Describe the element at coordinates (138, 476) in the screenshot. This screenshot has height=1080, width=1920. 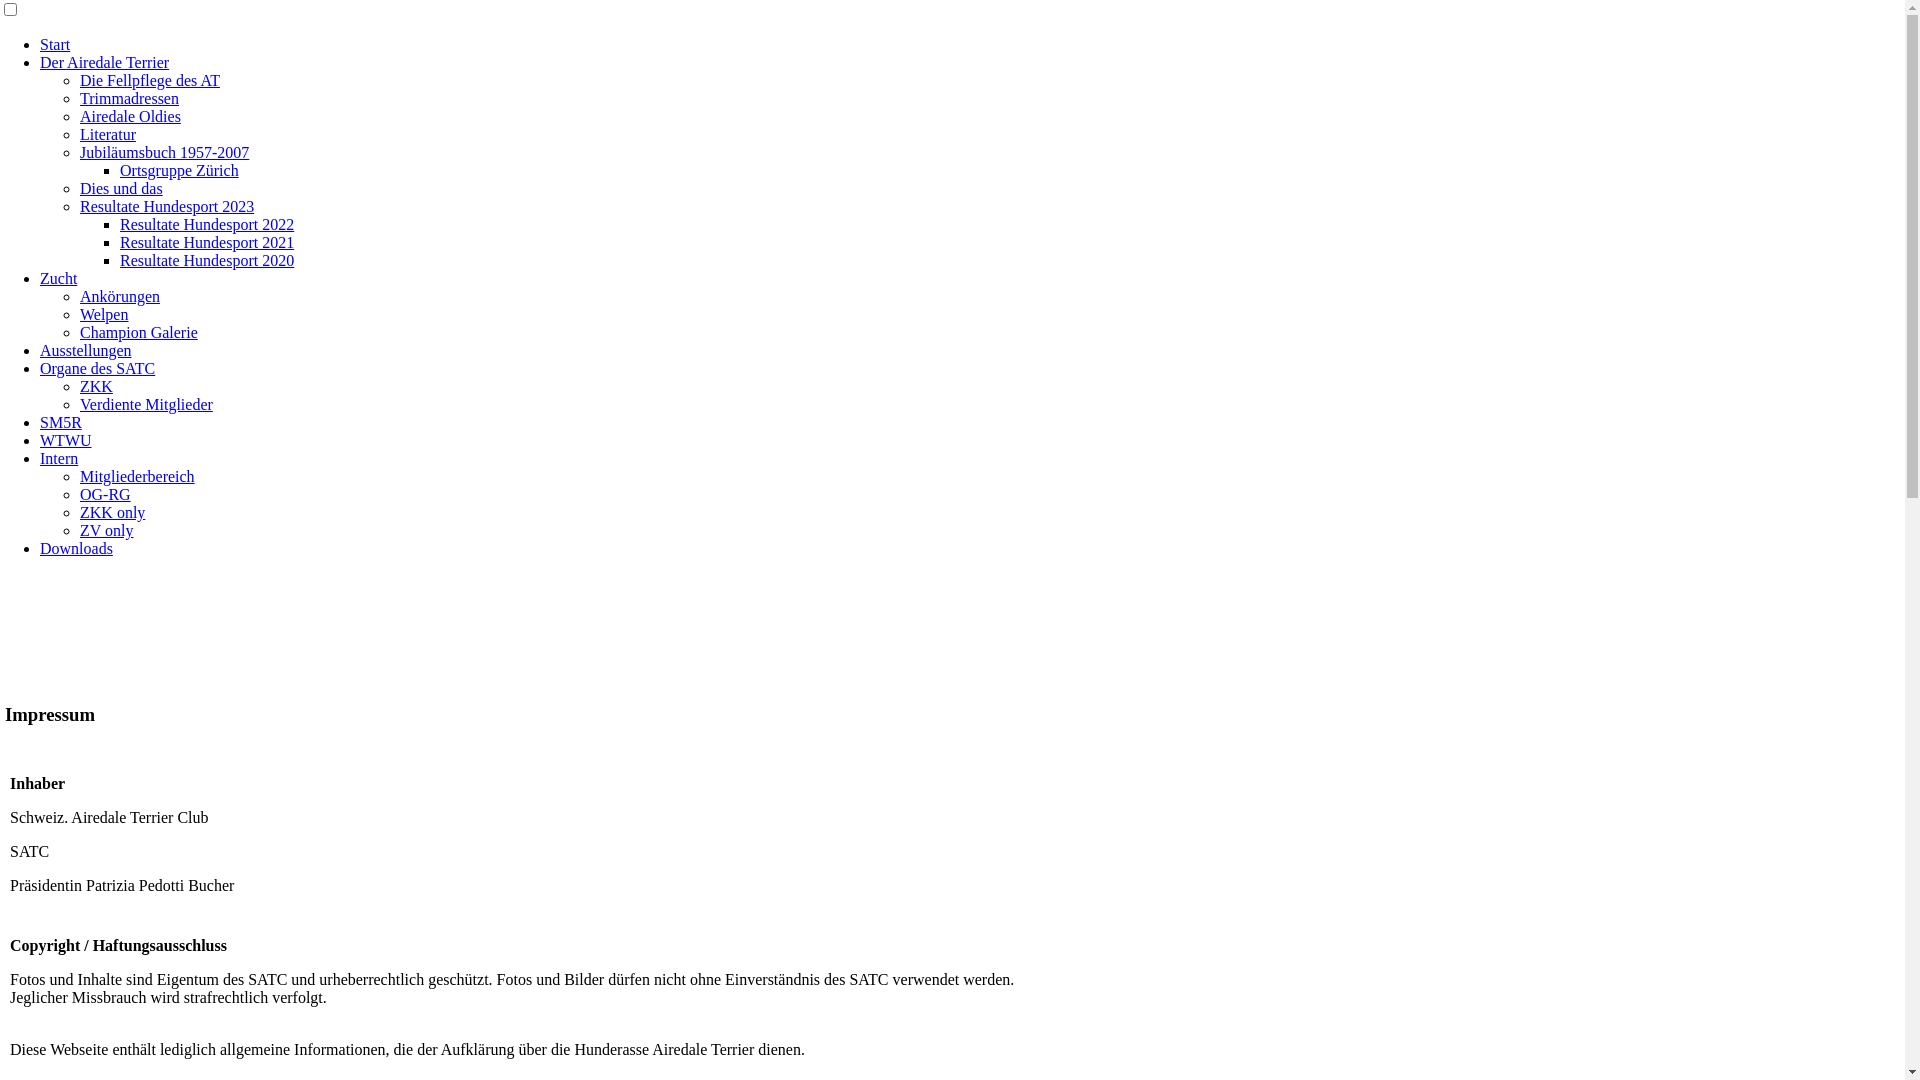
I see `Mitgliederbereich` at that location.